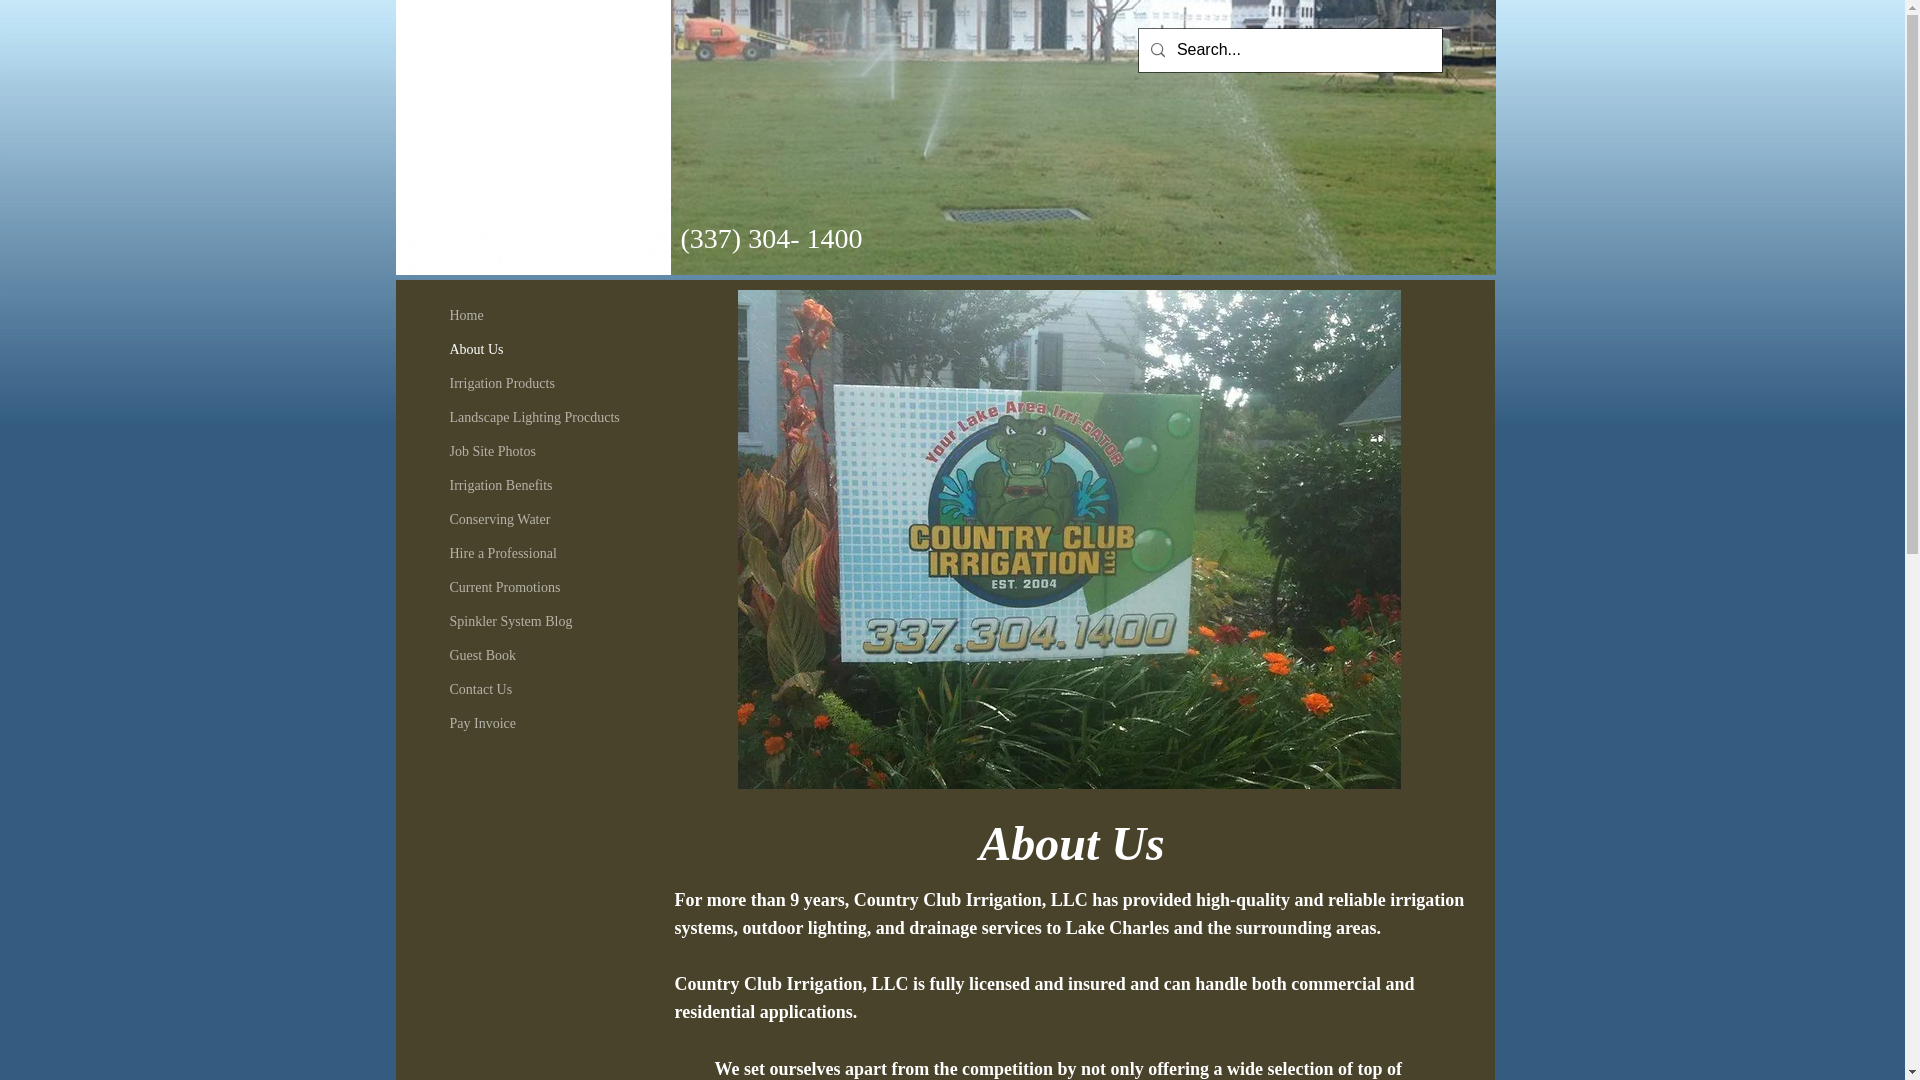 The image size is (1920, 1080). What do you see at coordinates (502, 383) in the screenshot?
I see `Irrigation Products` at bounding box center [502, 383].